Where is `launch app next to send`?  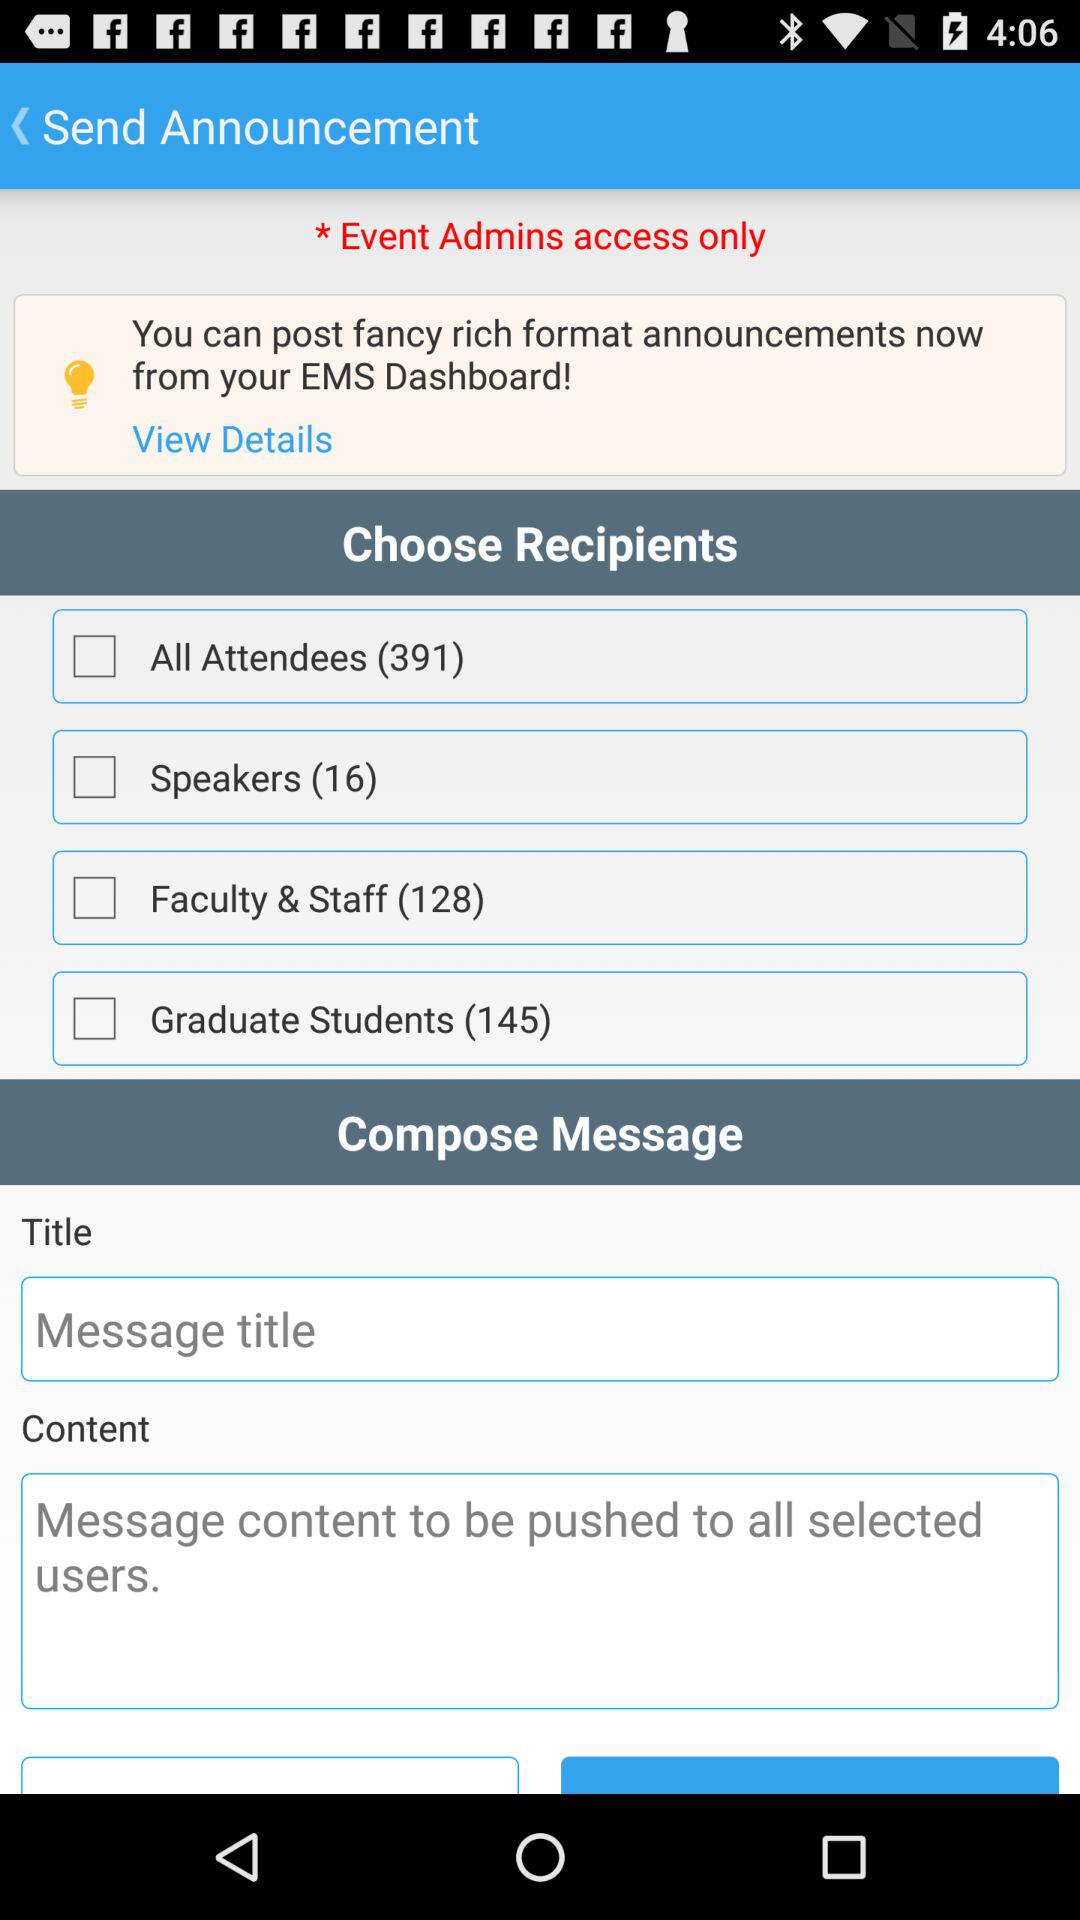 launch app next to send is located at coordinates (270, 1774).